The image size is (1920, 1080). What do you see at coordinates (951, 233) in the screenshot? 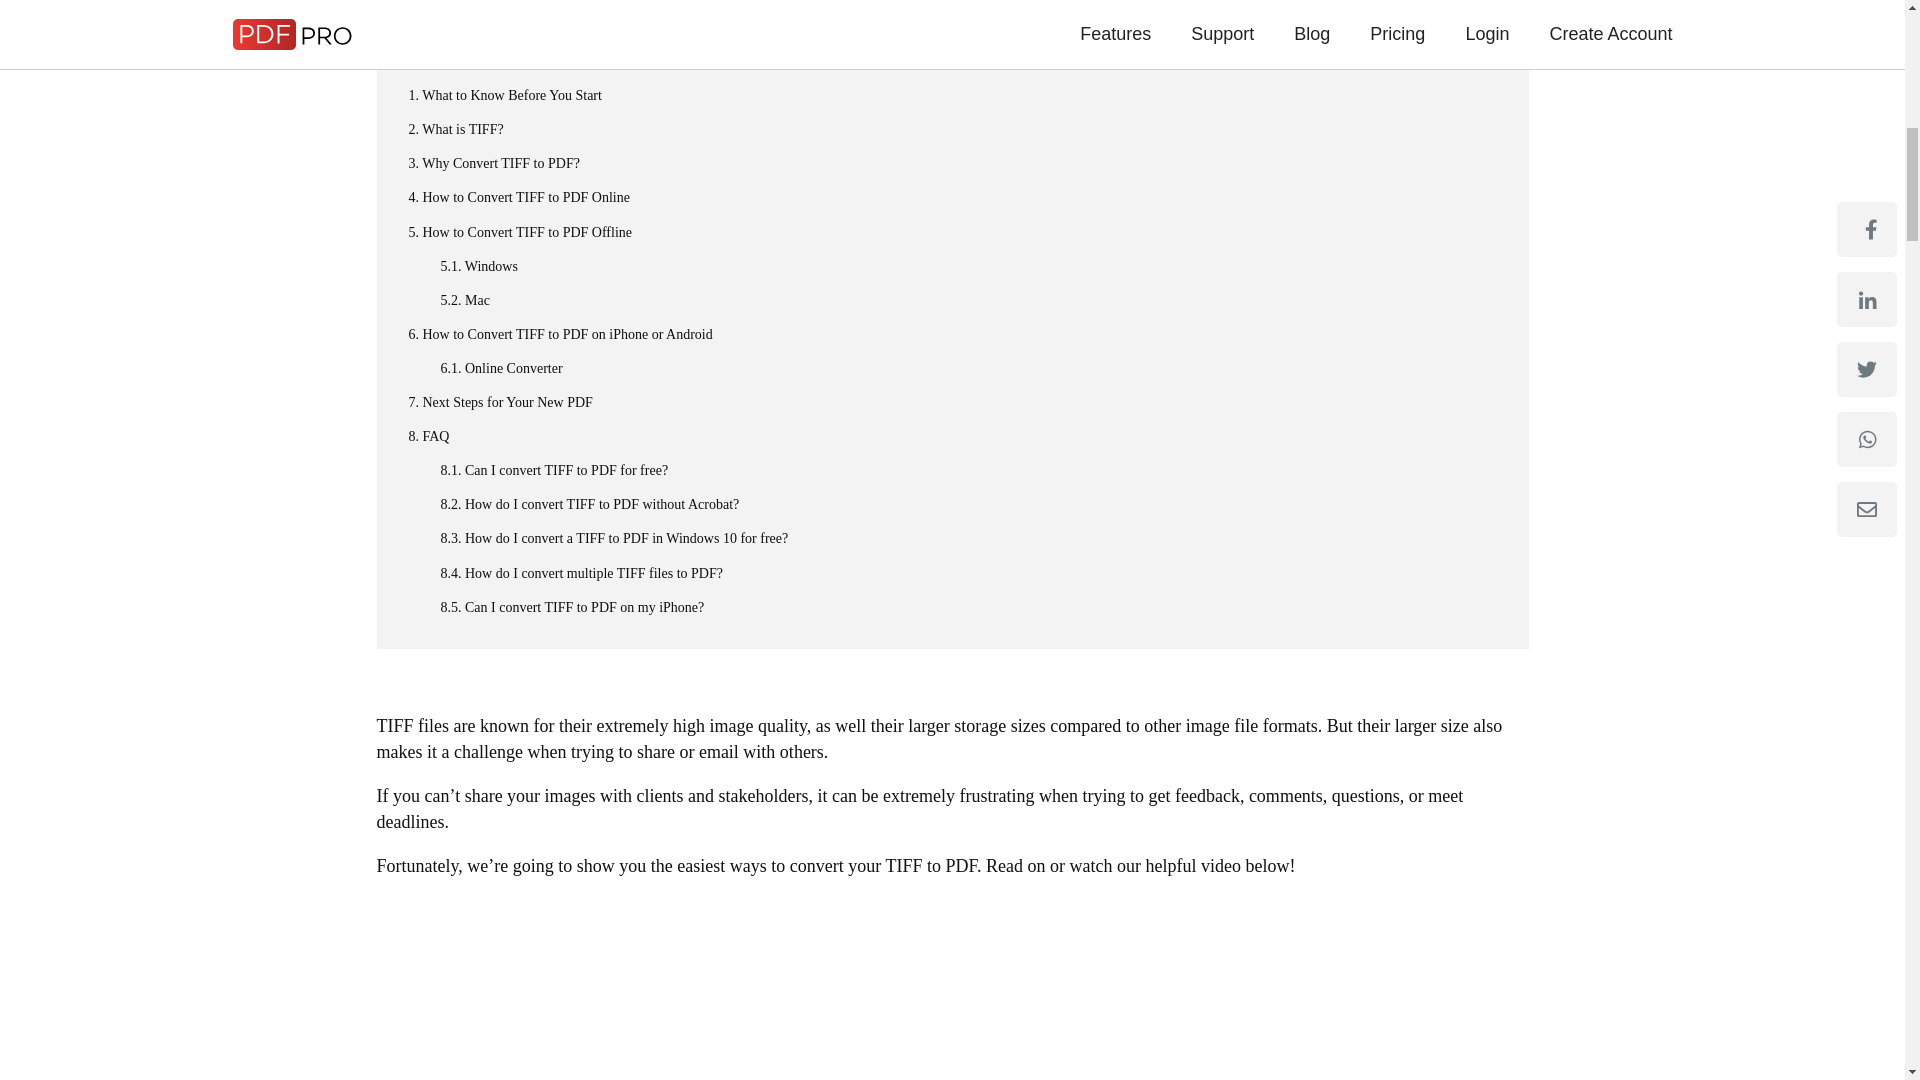
I see `5. How to Convert TIFF to PDF Offline` at bounding box center [951, 233].